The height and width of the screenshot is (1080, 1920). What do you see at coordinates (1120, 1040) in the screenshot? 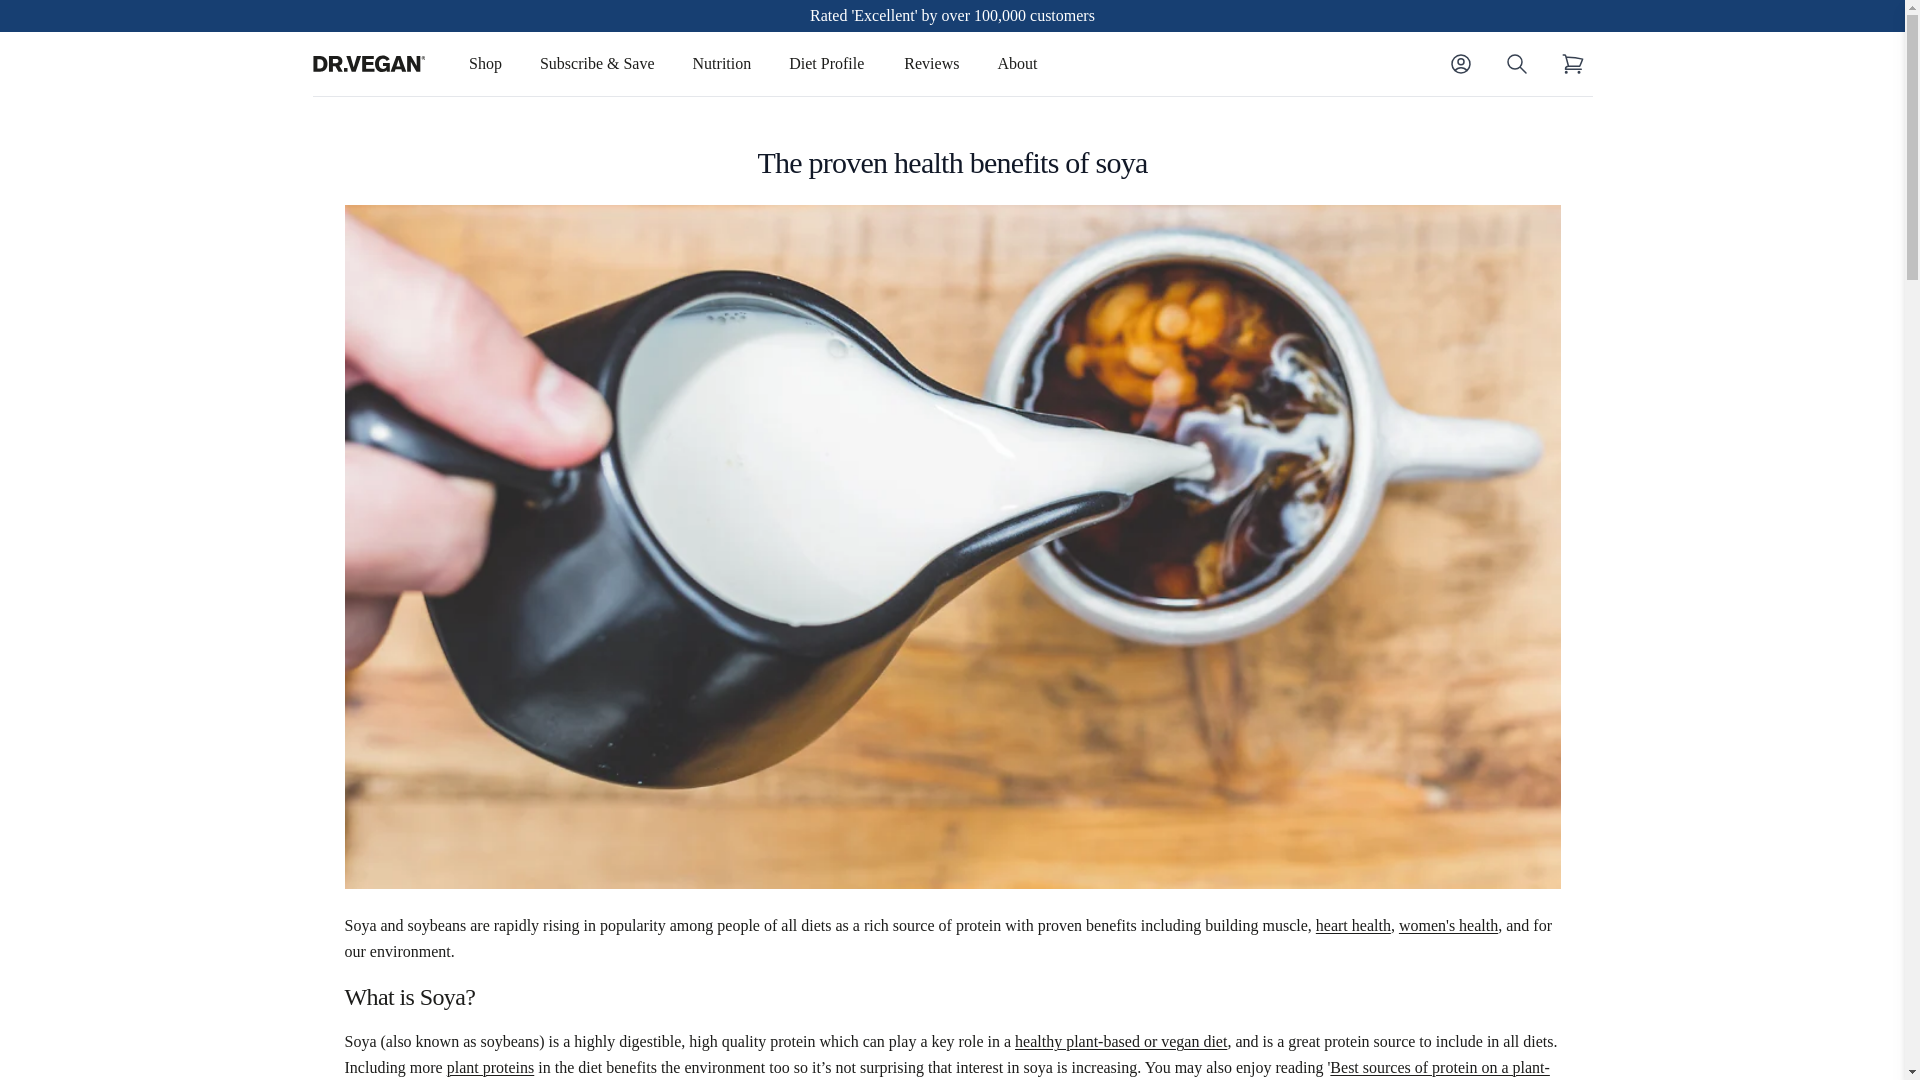
I see `benefits of plant-based diet` at bounding box center [1120, 1040].